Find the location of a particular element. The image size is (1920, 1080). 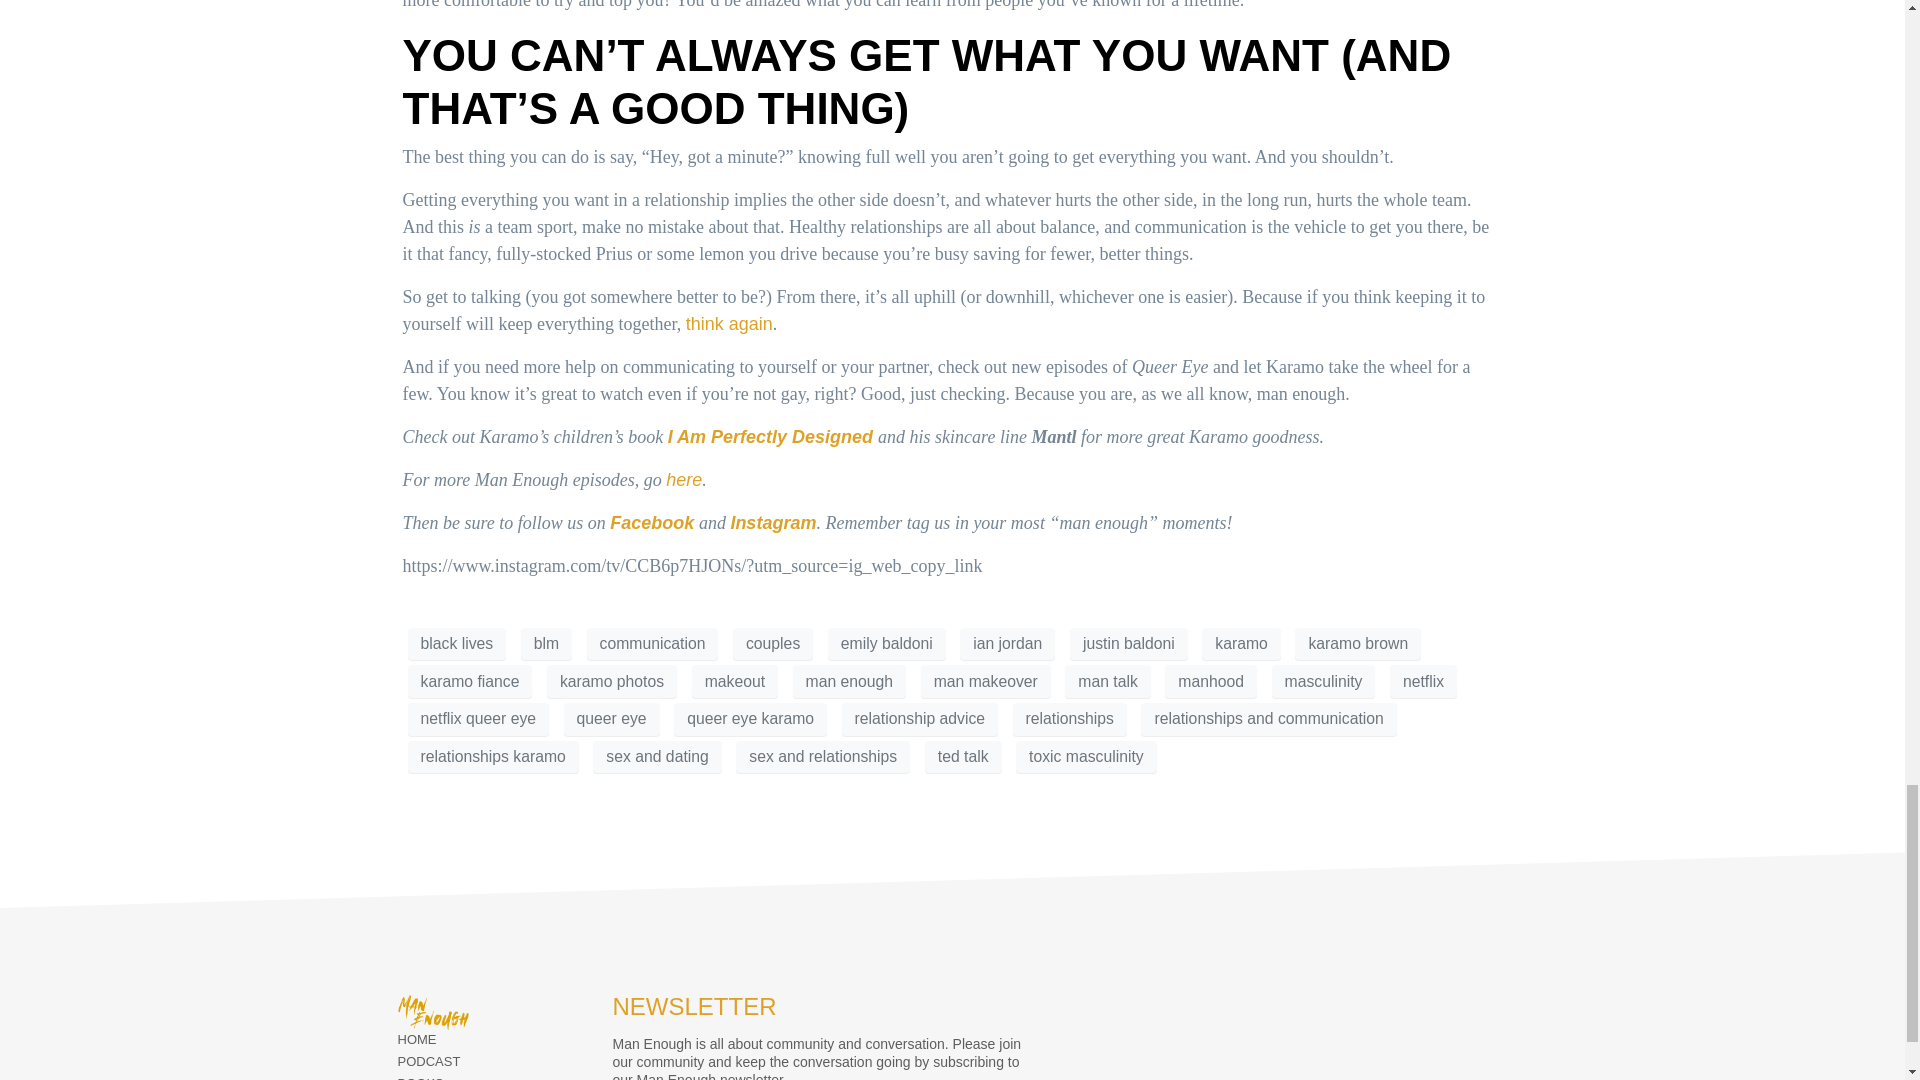

karamo photos is located at coordinates (612, 681).